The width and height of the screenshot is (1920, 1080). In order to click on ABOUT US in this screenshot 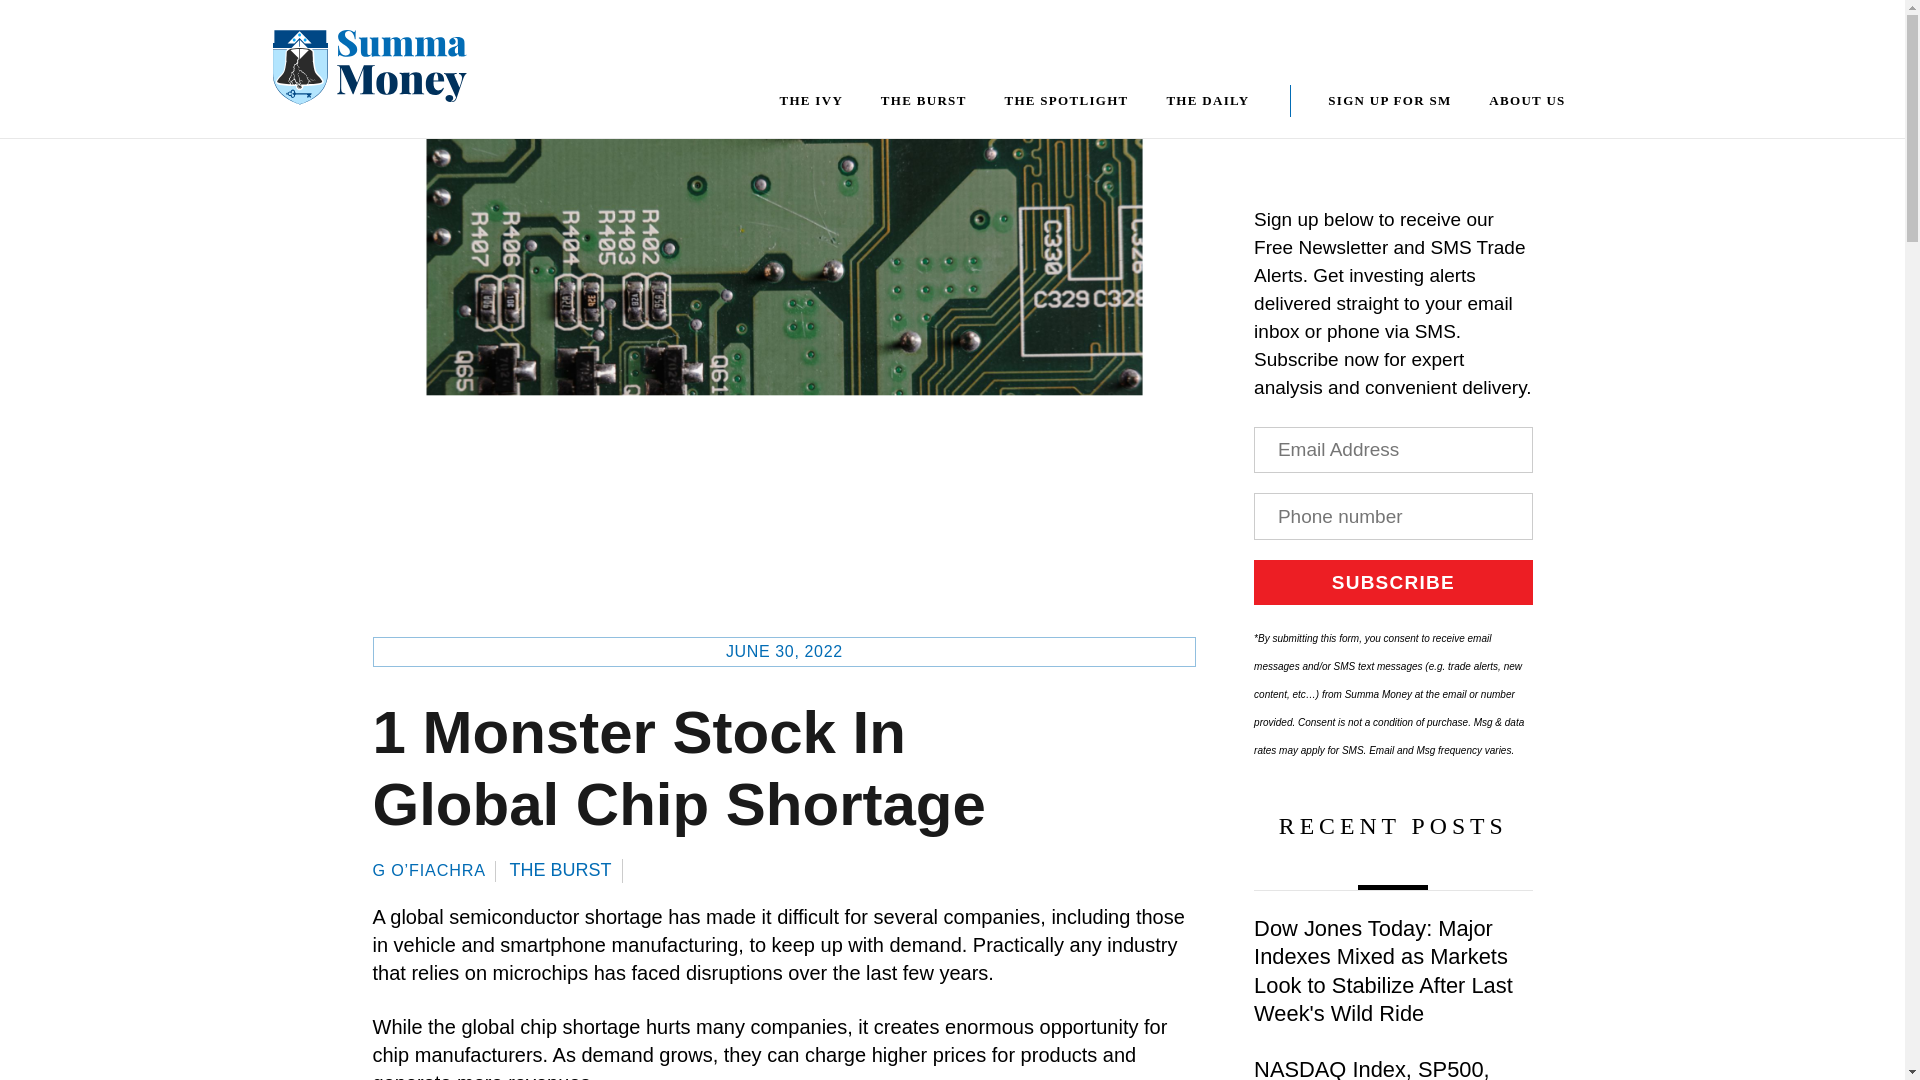, I will do `click(1528, 100)`.